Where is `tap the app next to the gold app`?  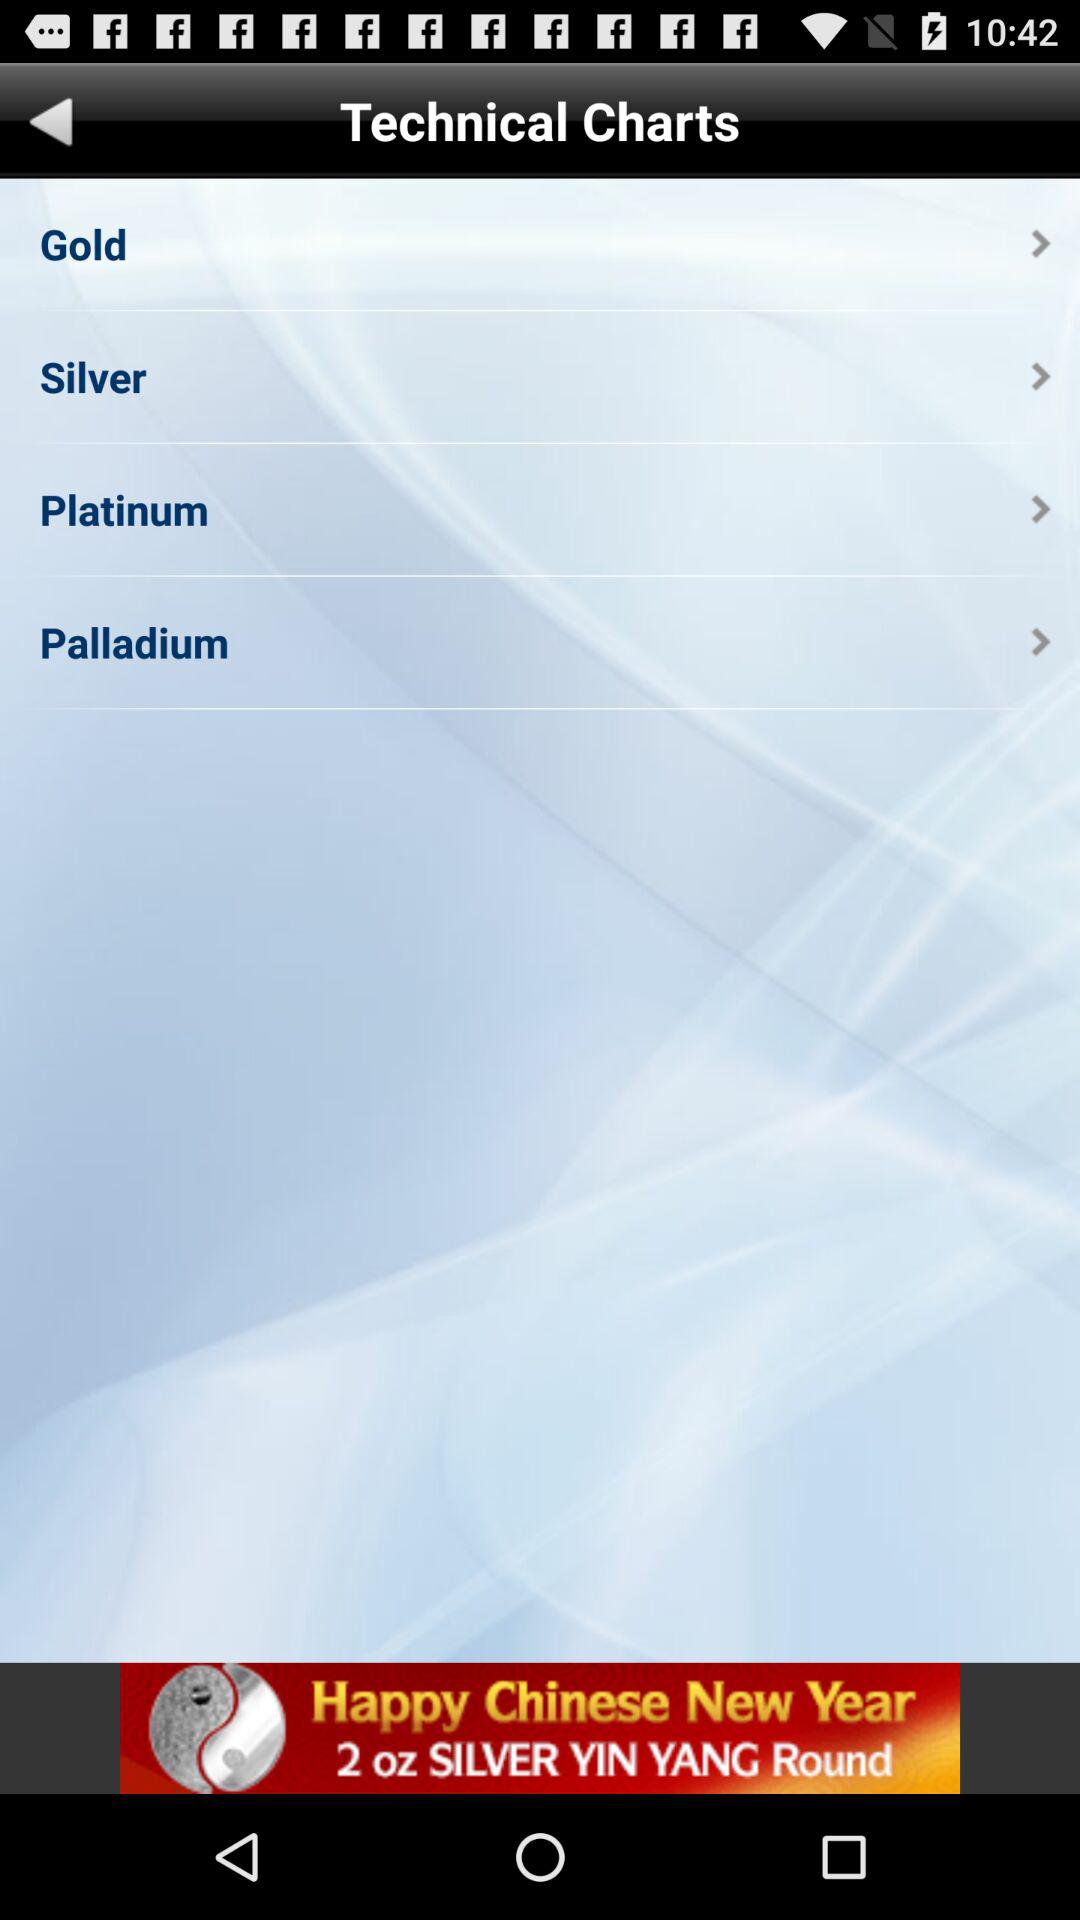 tap the app next to the gold app is located at coordinates (1041, 244).